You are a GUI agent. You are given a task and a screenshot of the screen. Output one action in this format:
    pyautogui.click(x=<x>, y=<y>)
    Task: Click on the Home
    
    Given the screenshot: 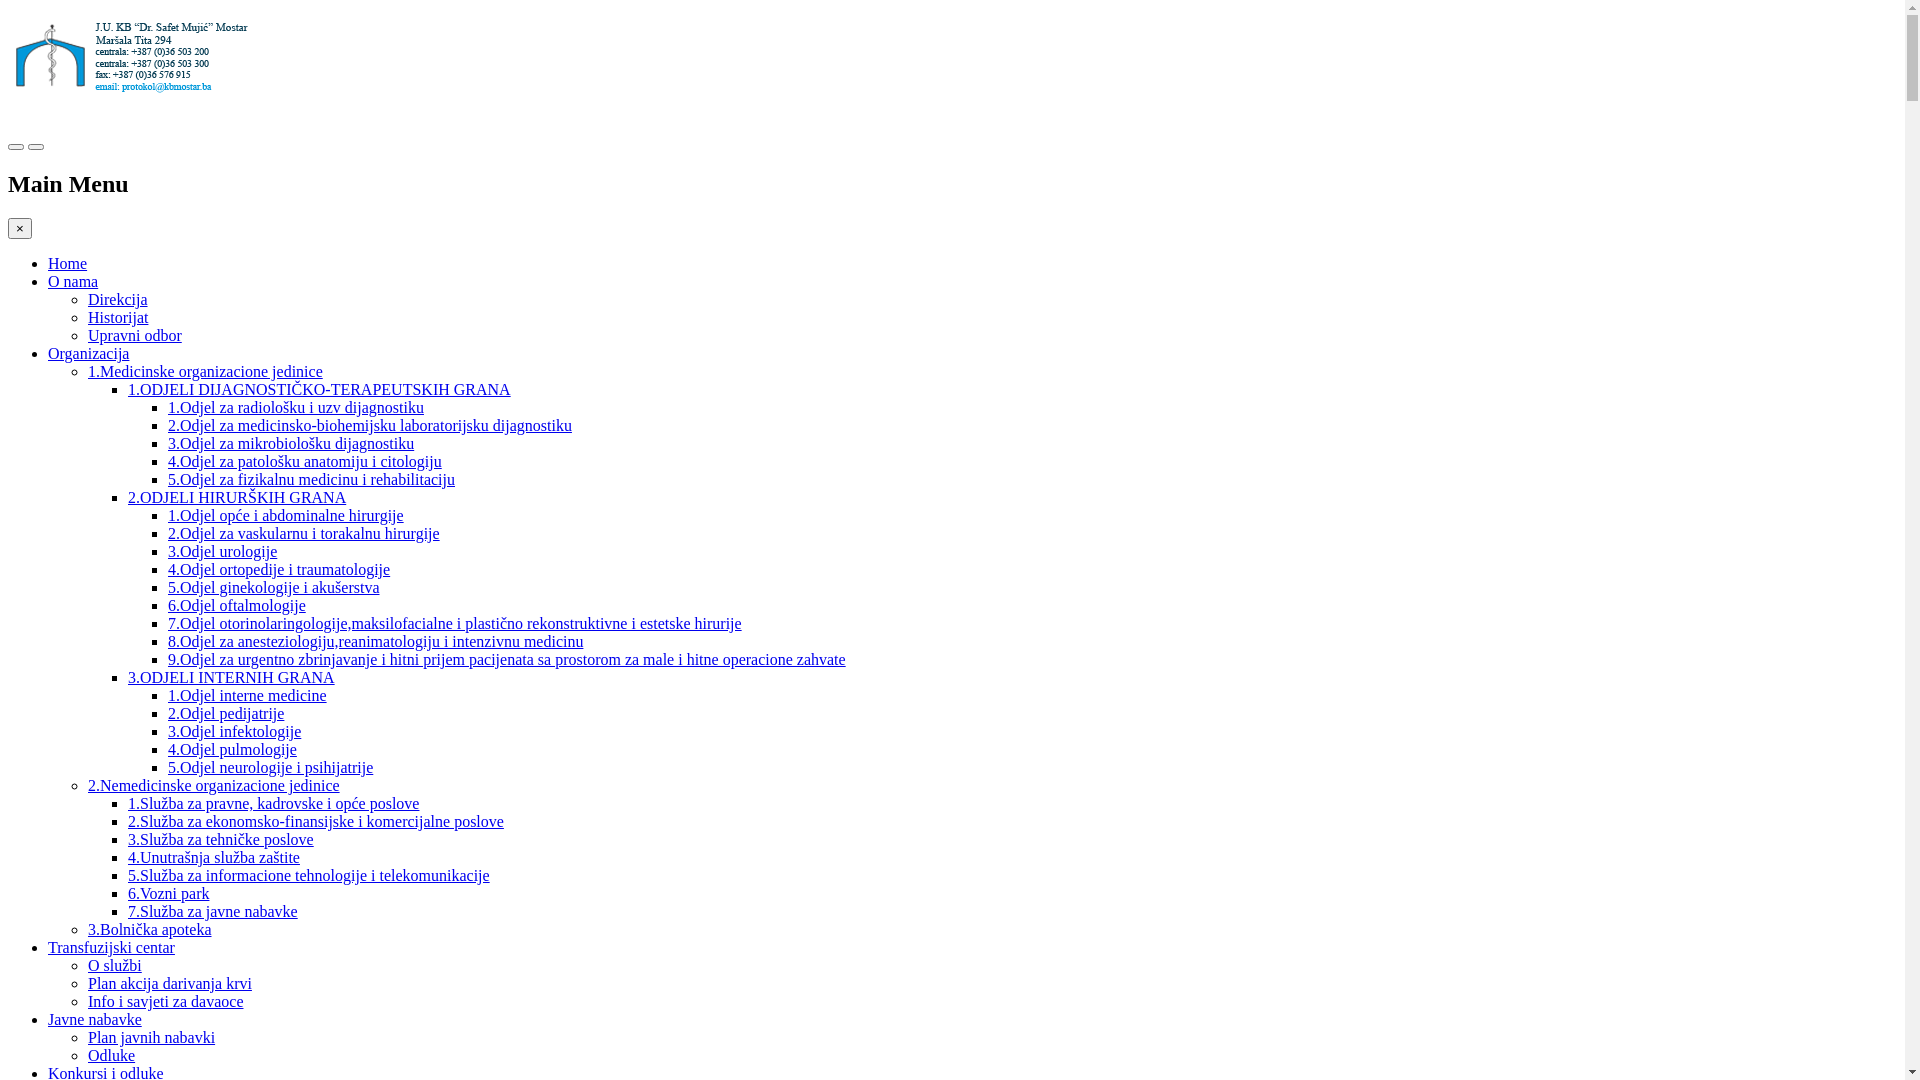 What is the action you would take?
    pyautogui.click(x=68, y=264)
    